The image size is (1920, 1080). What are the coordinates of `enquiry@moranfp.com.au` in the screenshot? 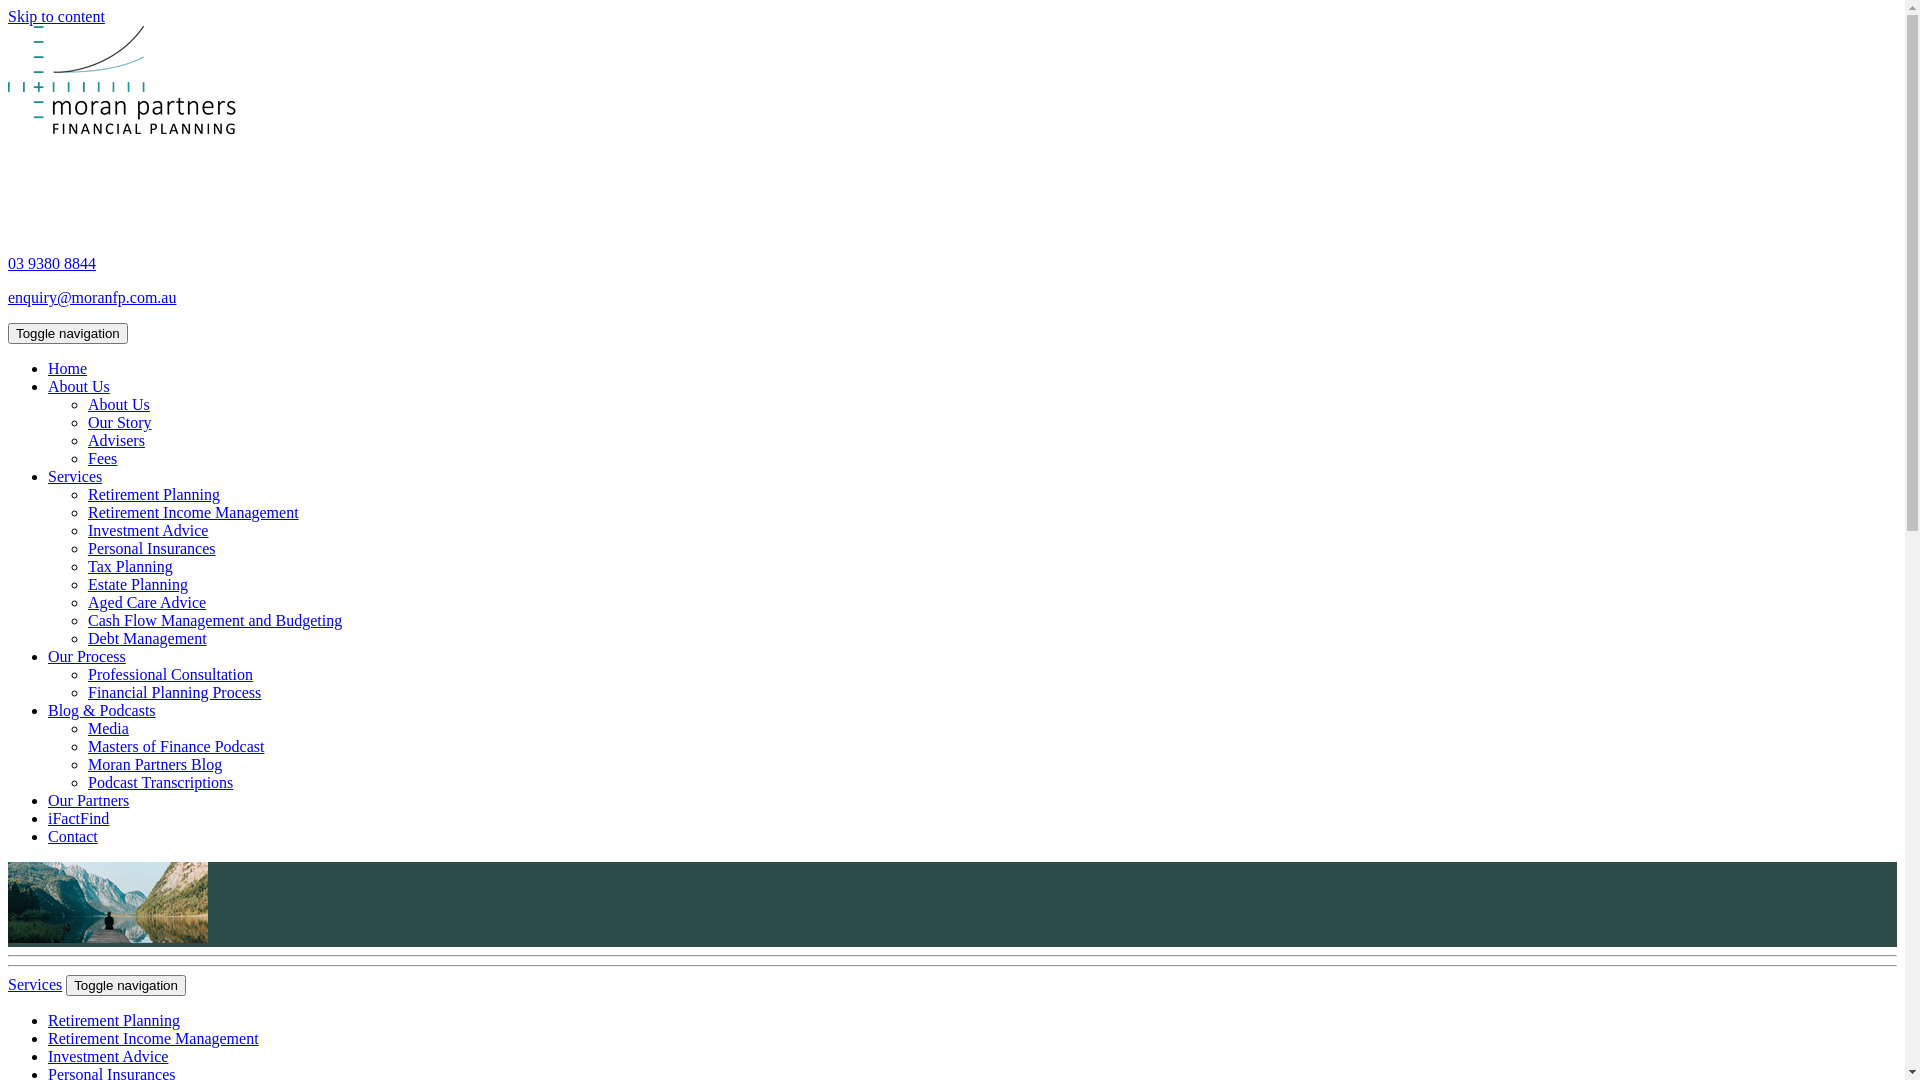 It's located at (92, 298).